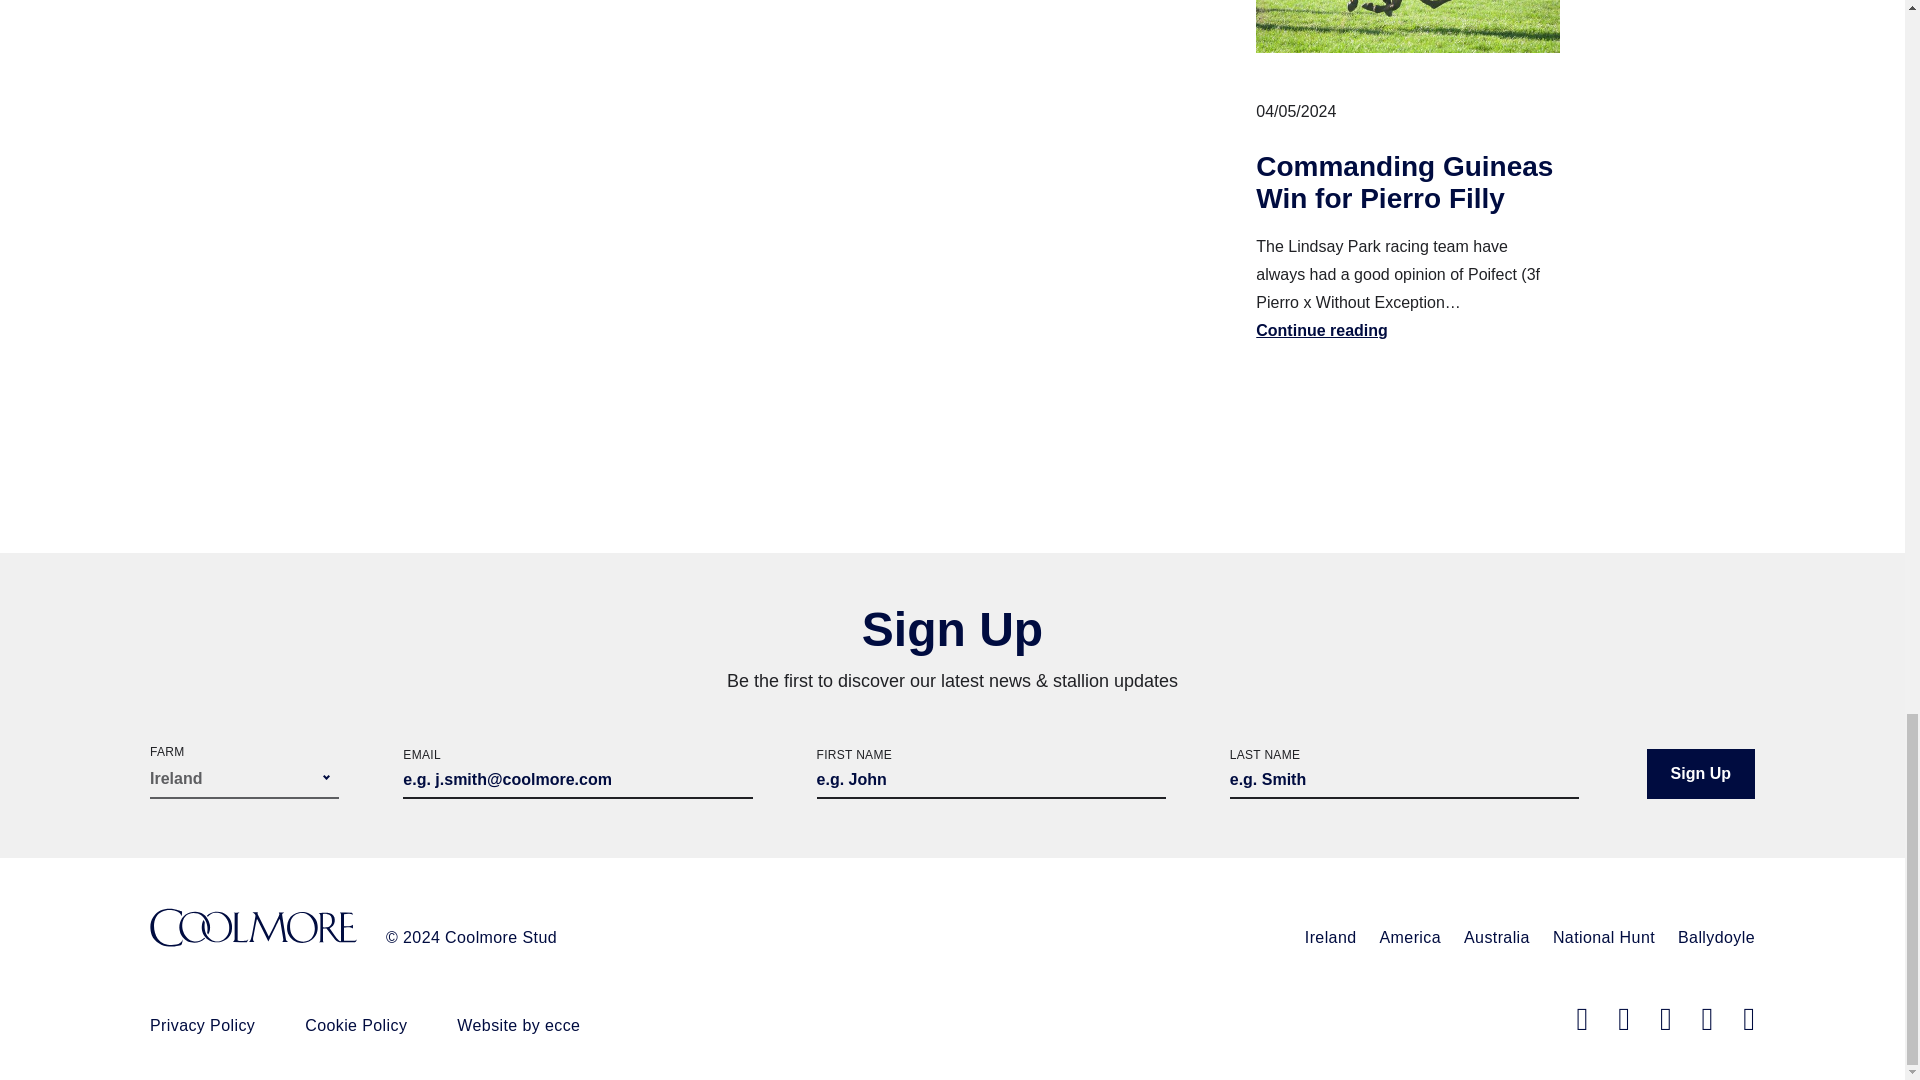  Describe the element at coordinates (202, 1025) in the screenshot. I see `Privacy Policy` at that location.